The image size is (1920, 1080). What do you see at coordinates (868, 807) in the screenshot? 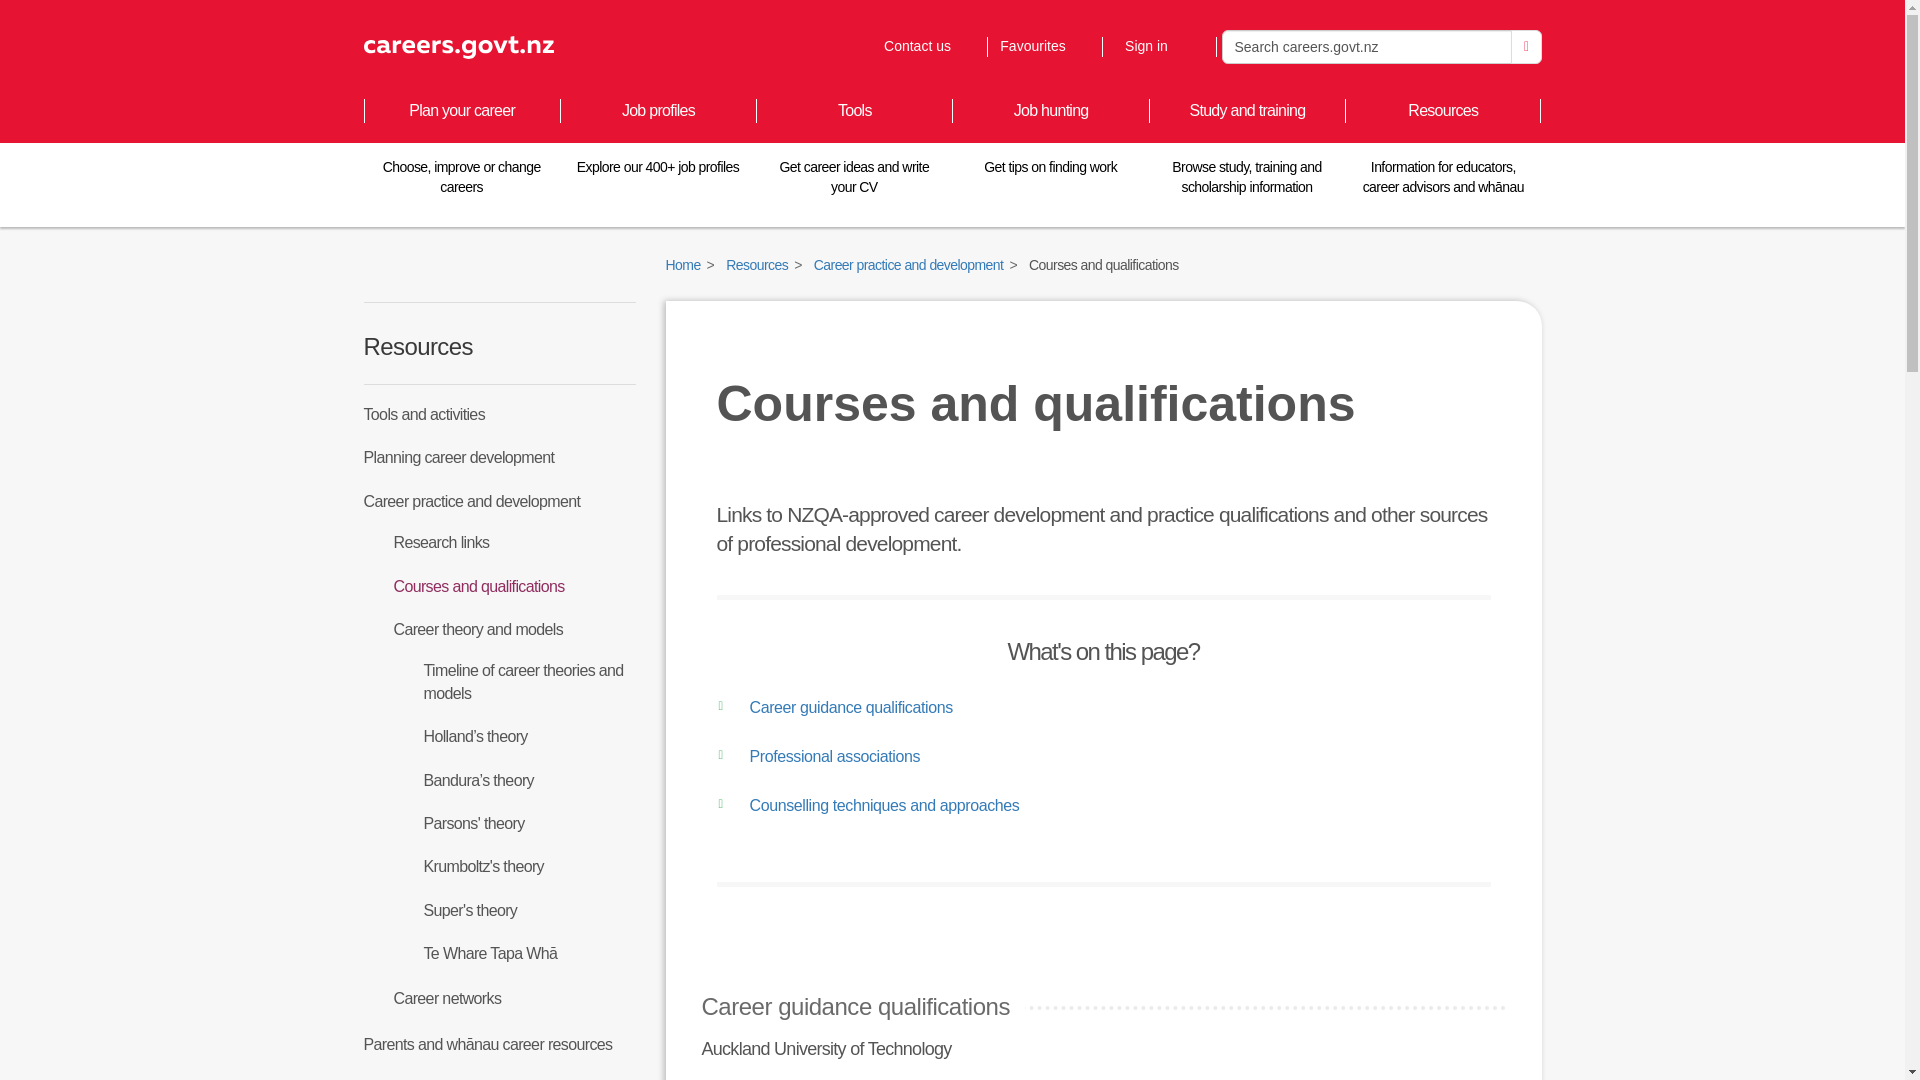
I see `Professional associations` at bounding box center [868, 807].